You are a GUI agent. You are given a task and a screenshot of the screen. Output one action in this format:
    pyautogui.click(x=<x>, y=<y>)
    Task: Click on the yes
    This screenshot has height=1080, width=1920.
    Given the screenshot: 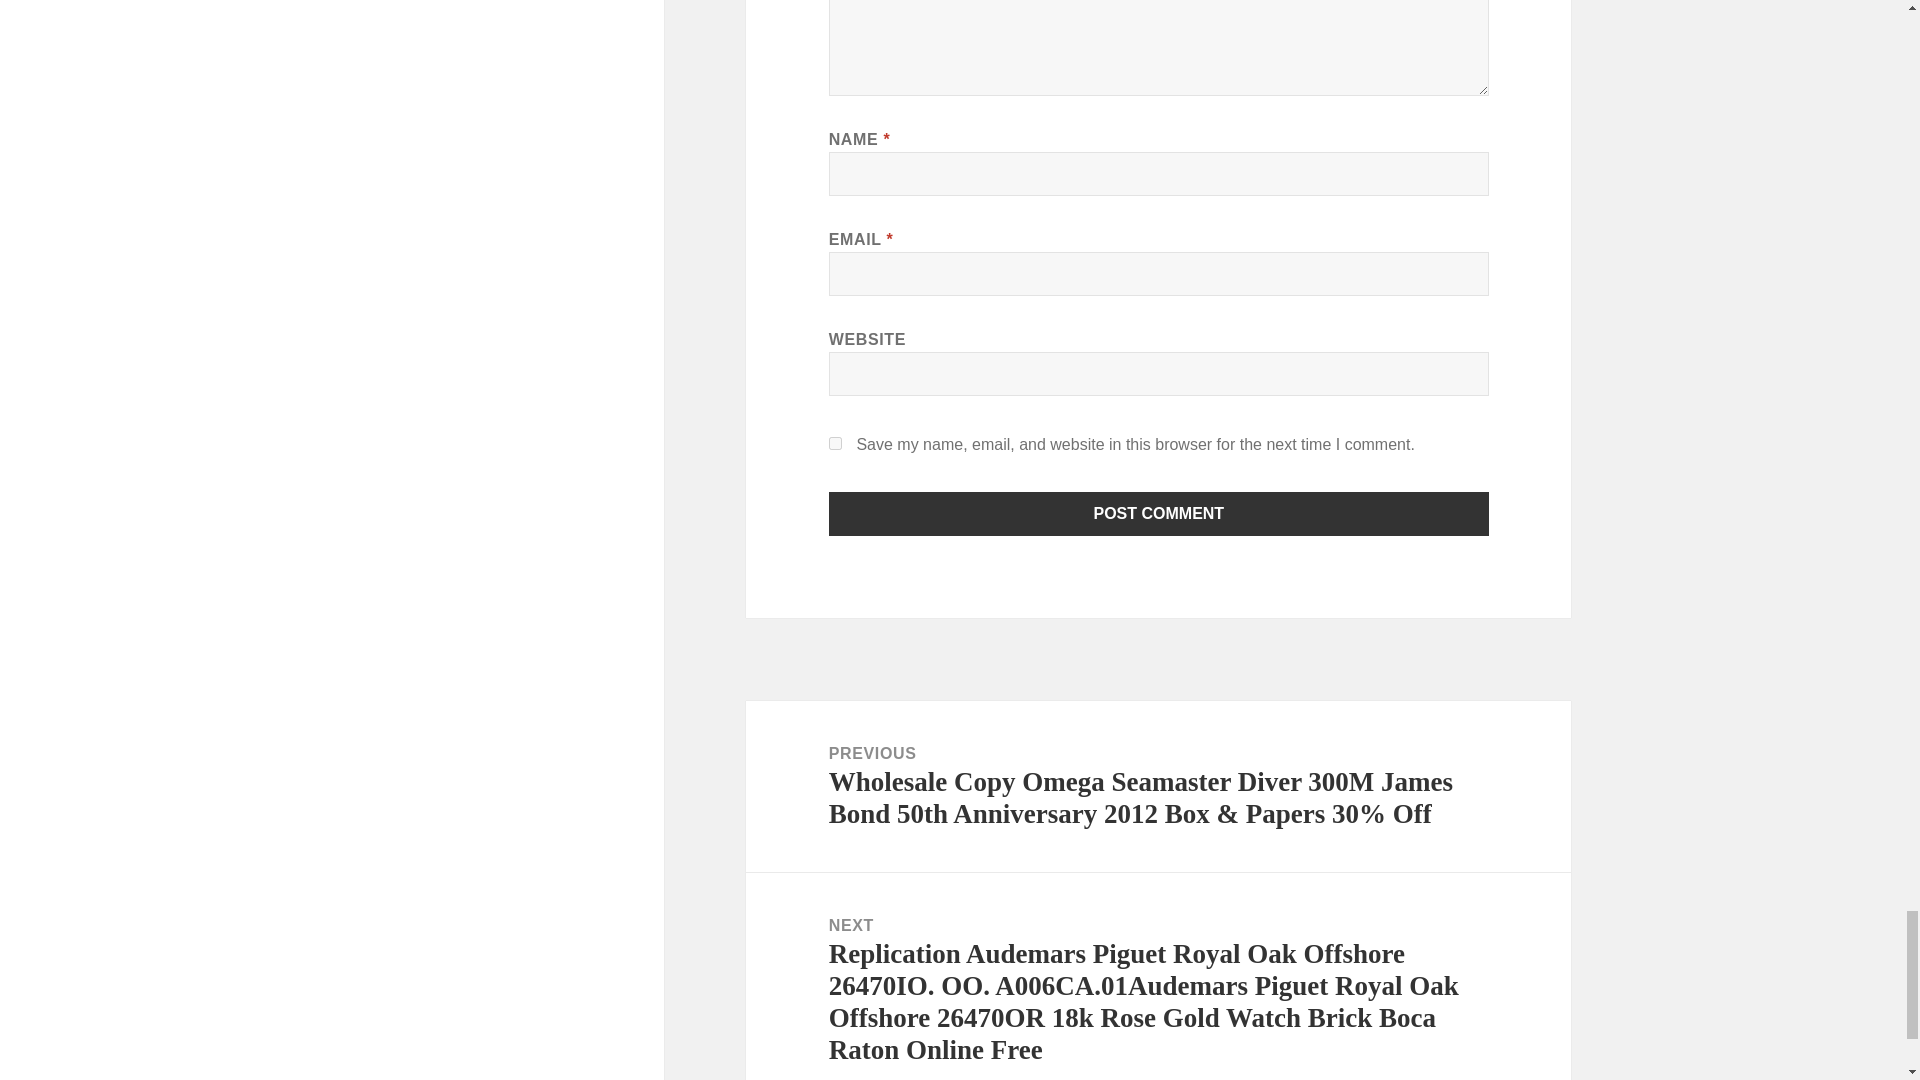 What is the action you would take?
    pyautogui.click(x=836, y=444)
    